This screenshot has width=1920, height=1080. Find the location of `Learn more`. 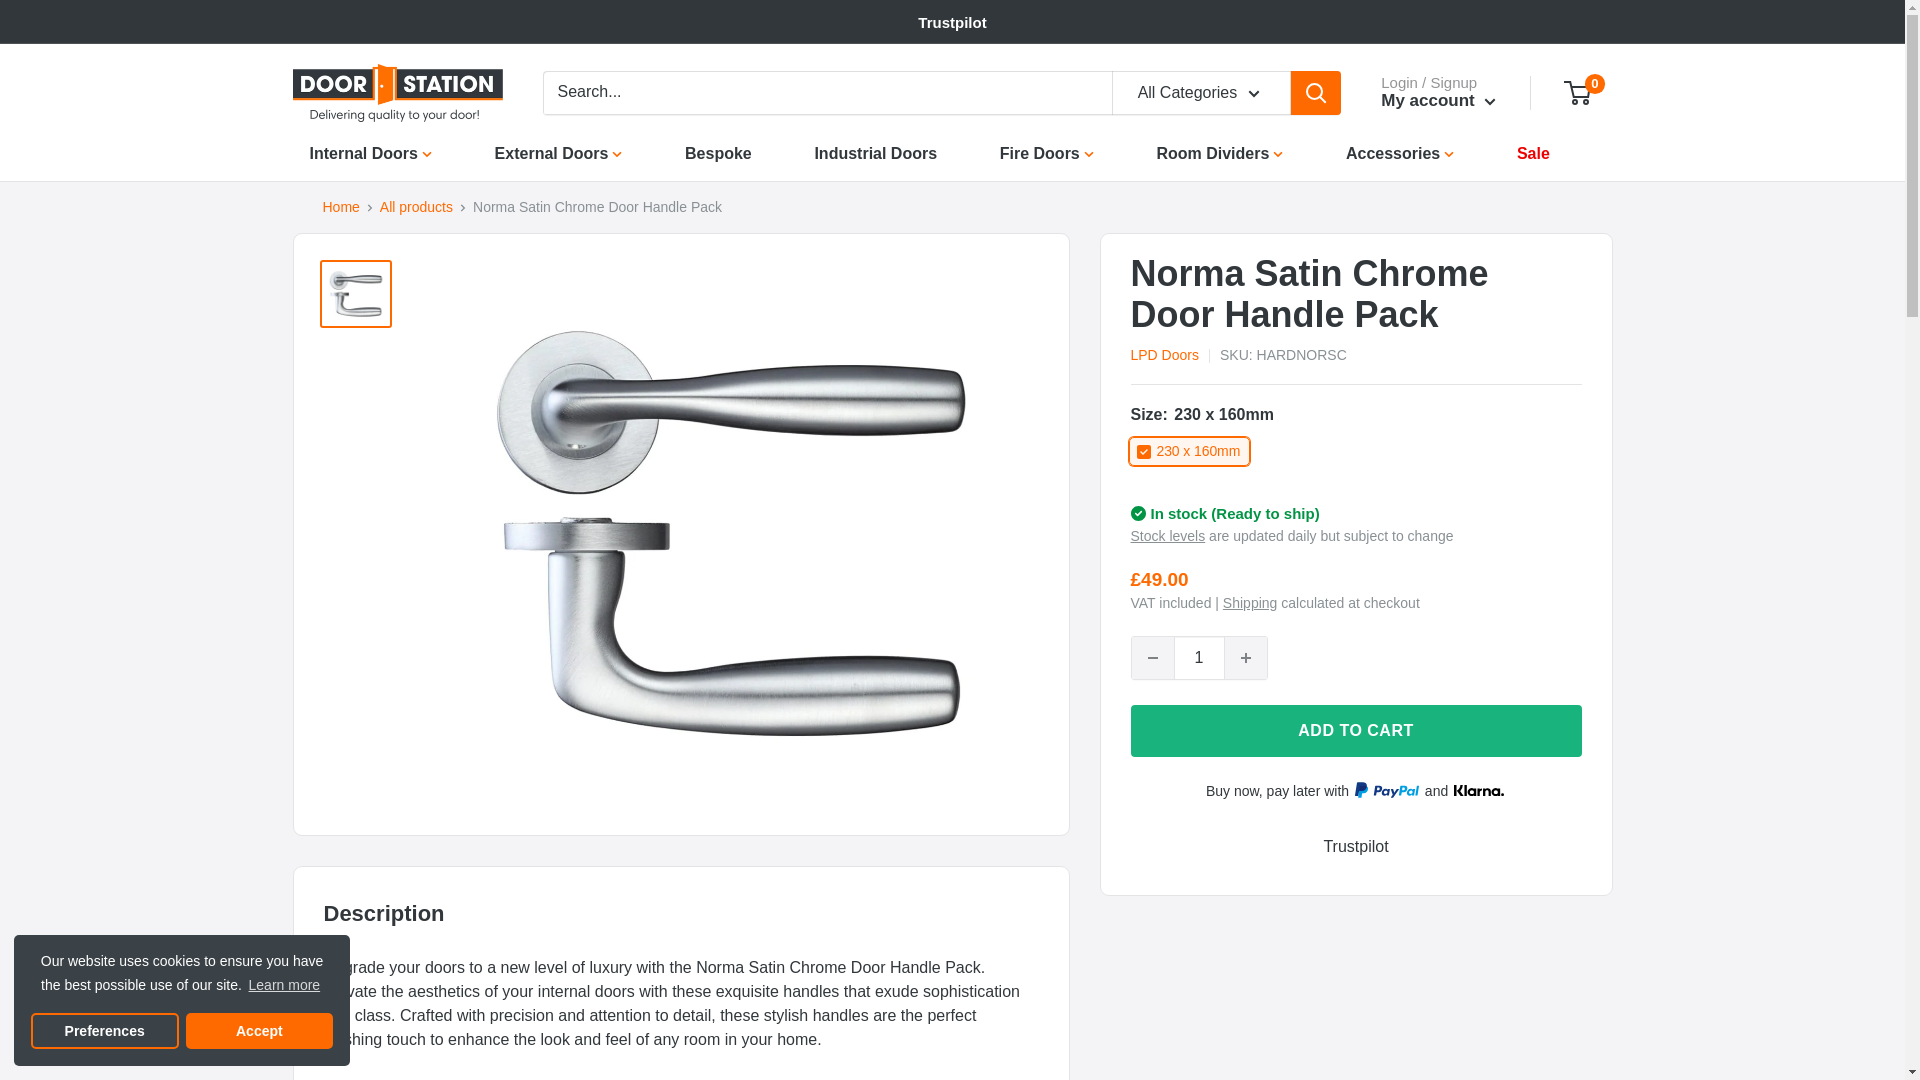

Learn more is located at coordinates (284, 986).